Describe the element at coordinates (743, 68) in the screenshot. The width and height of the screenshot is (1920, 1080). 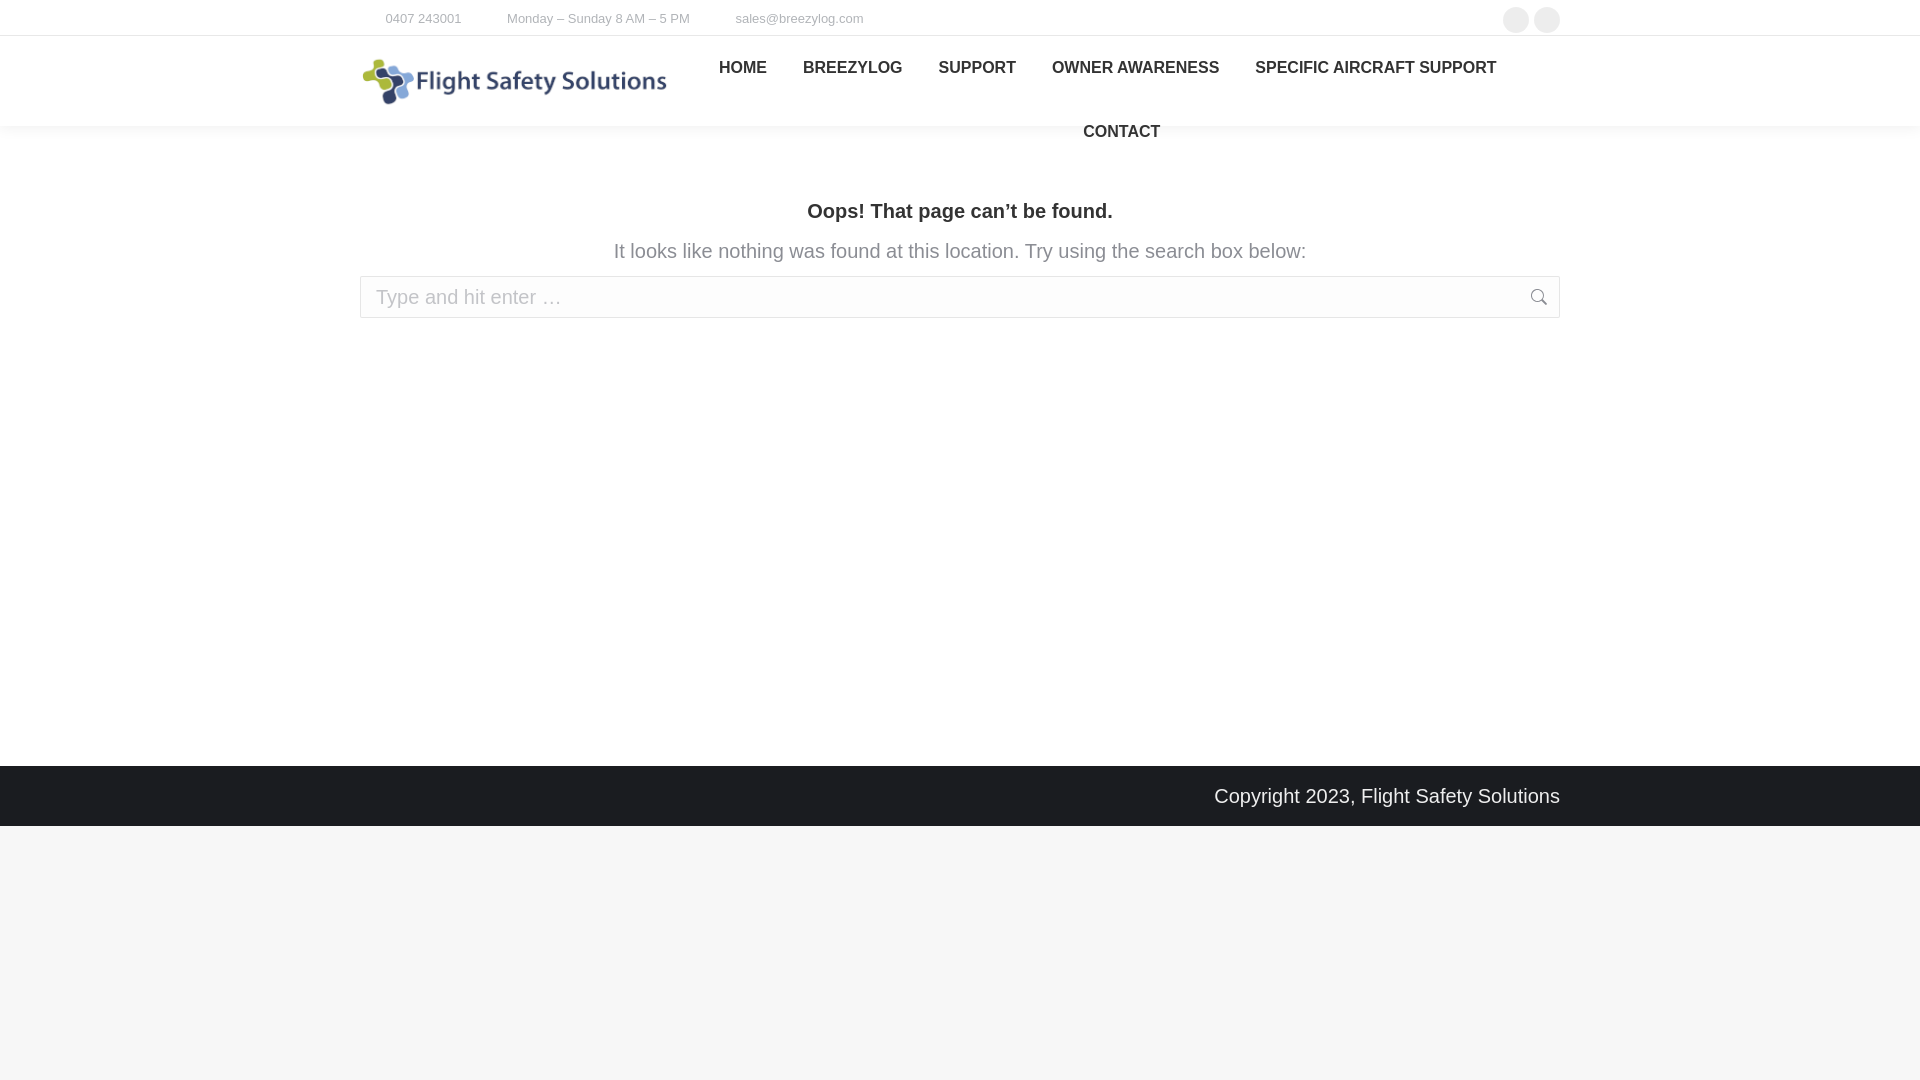
I see `HOME` at that location.